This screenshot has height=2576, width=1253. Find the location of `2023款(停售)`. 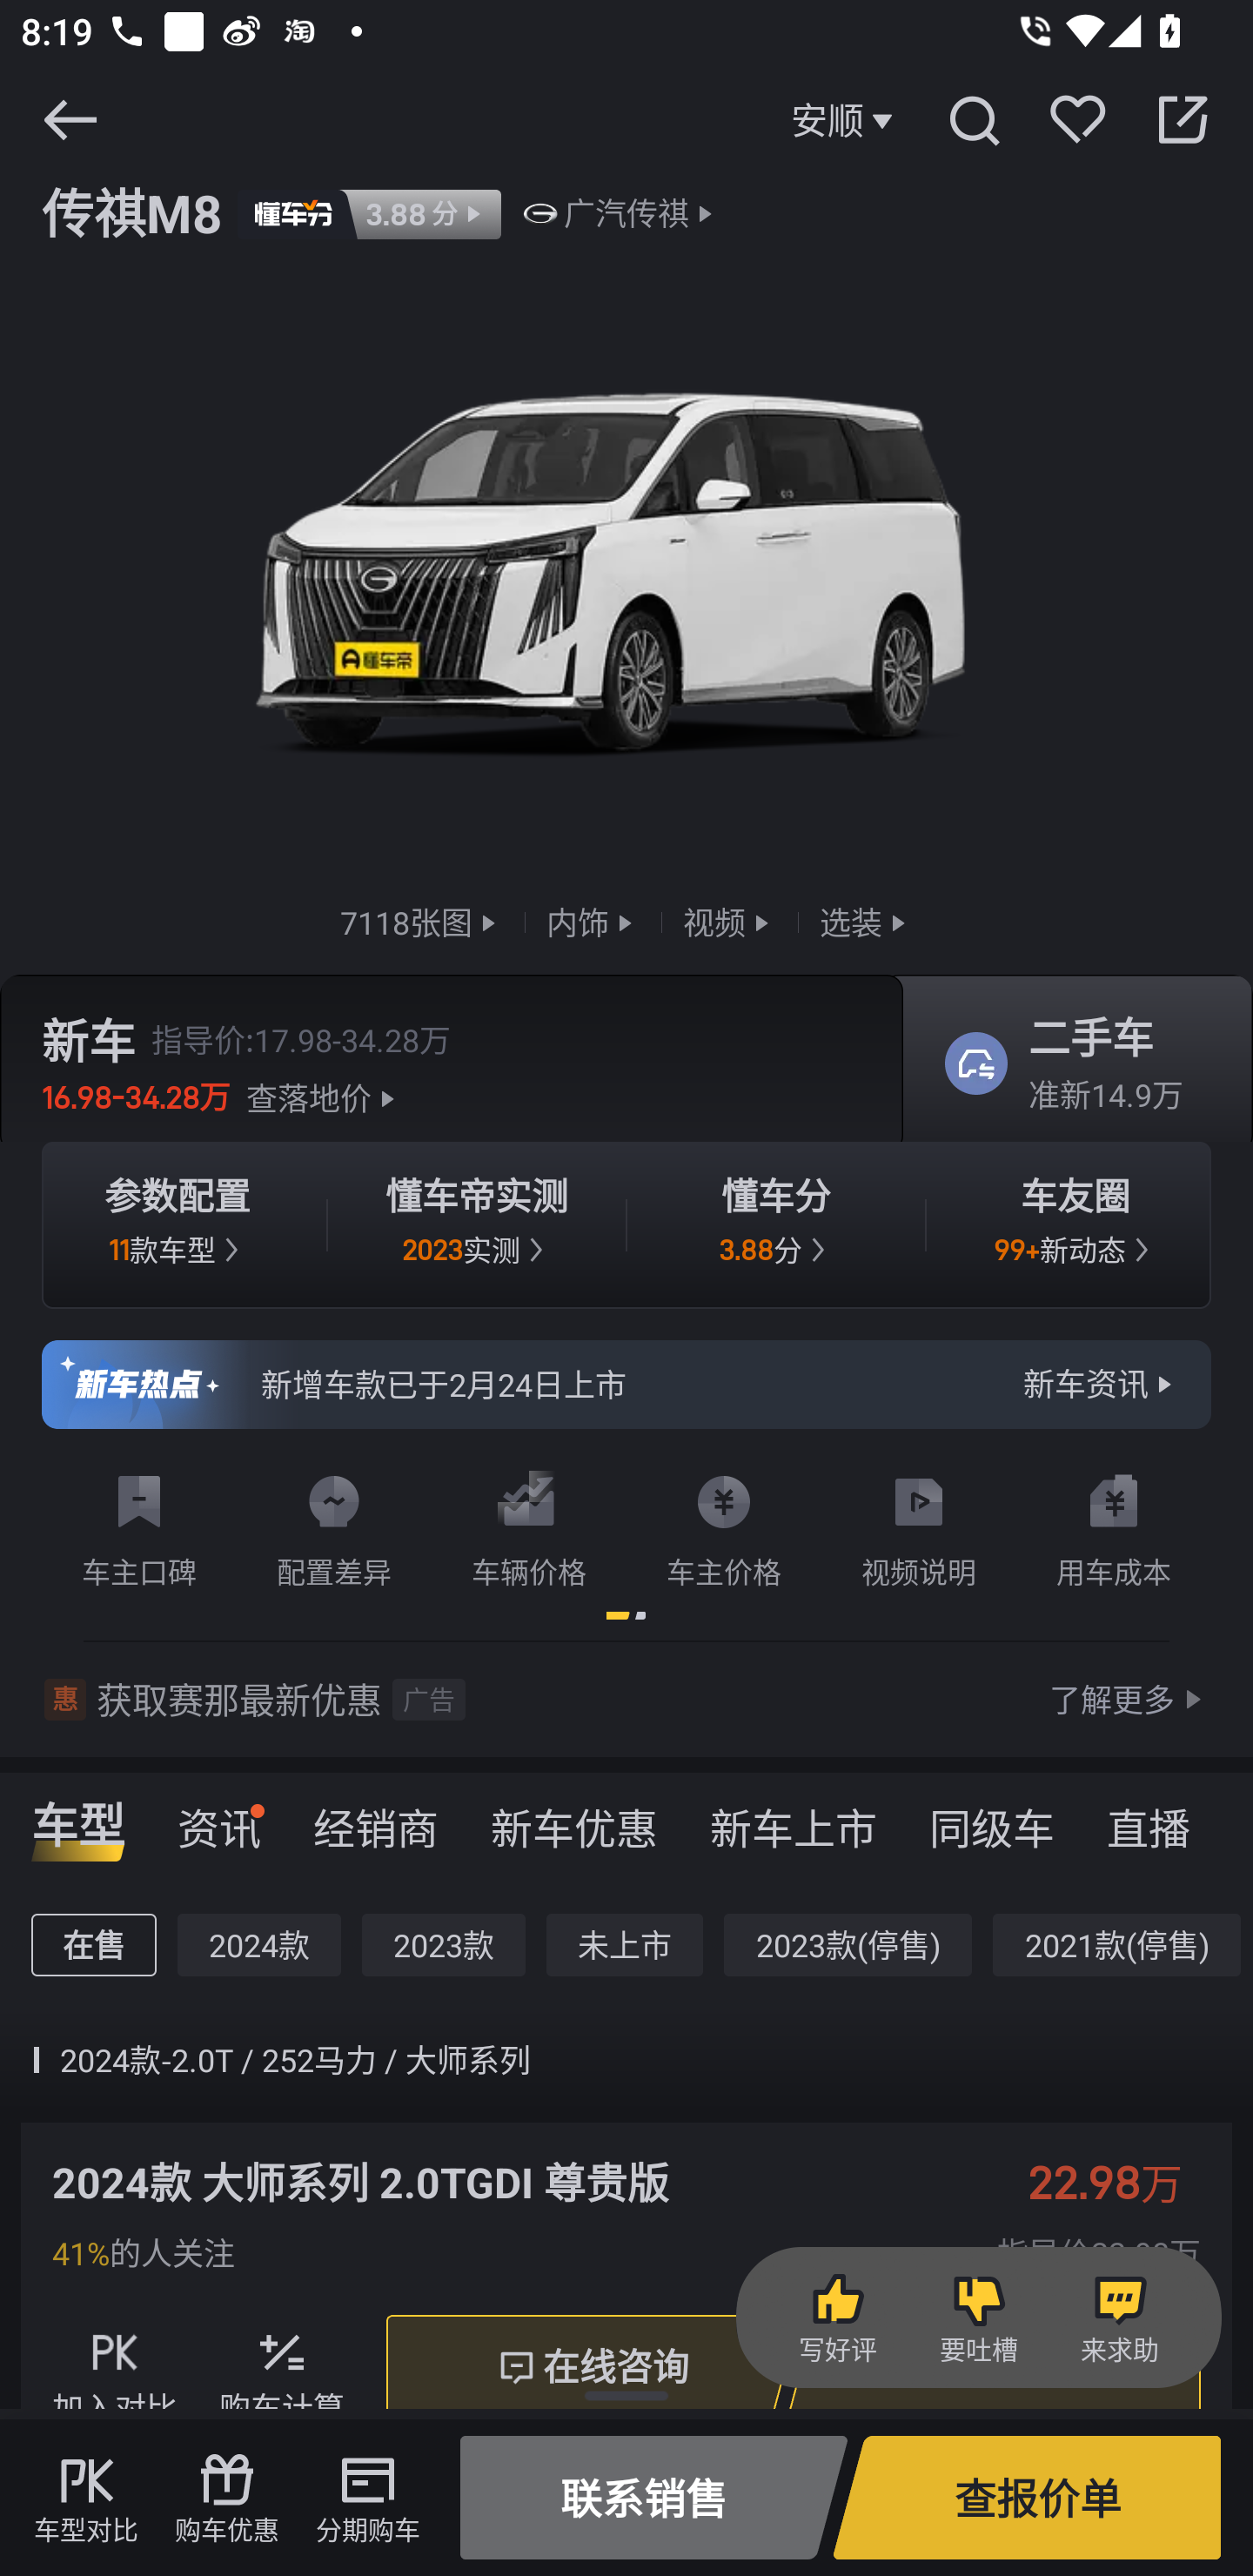

2023款(停售) is located at coordinates (848, 1944).